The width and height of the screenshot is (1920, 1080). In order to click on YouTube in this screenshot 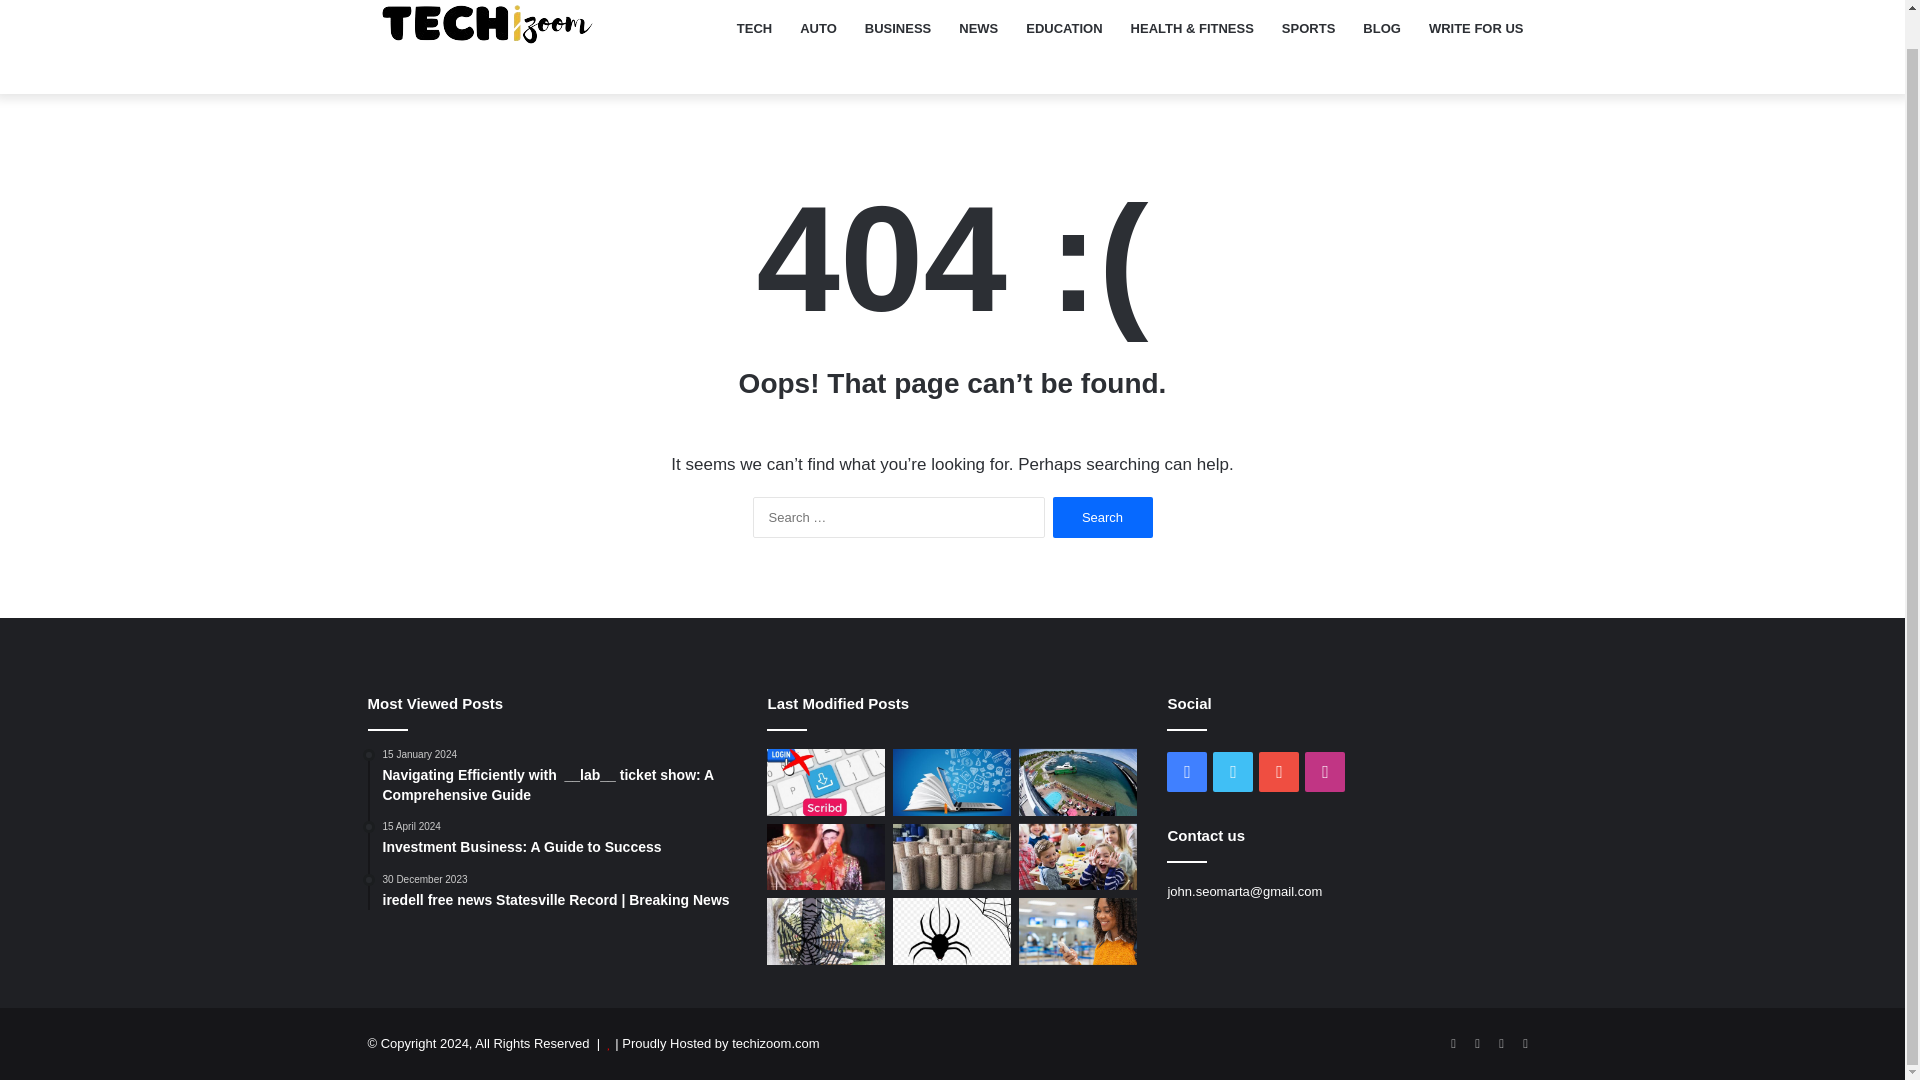, I will do `click(1382, 46)`.